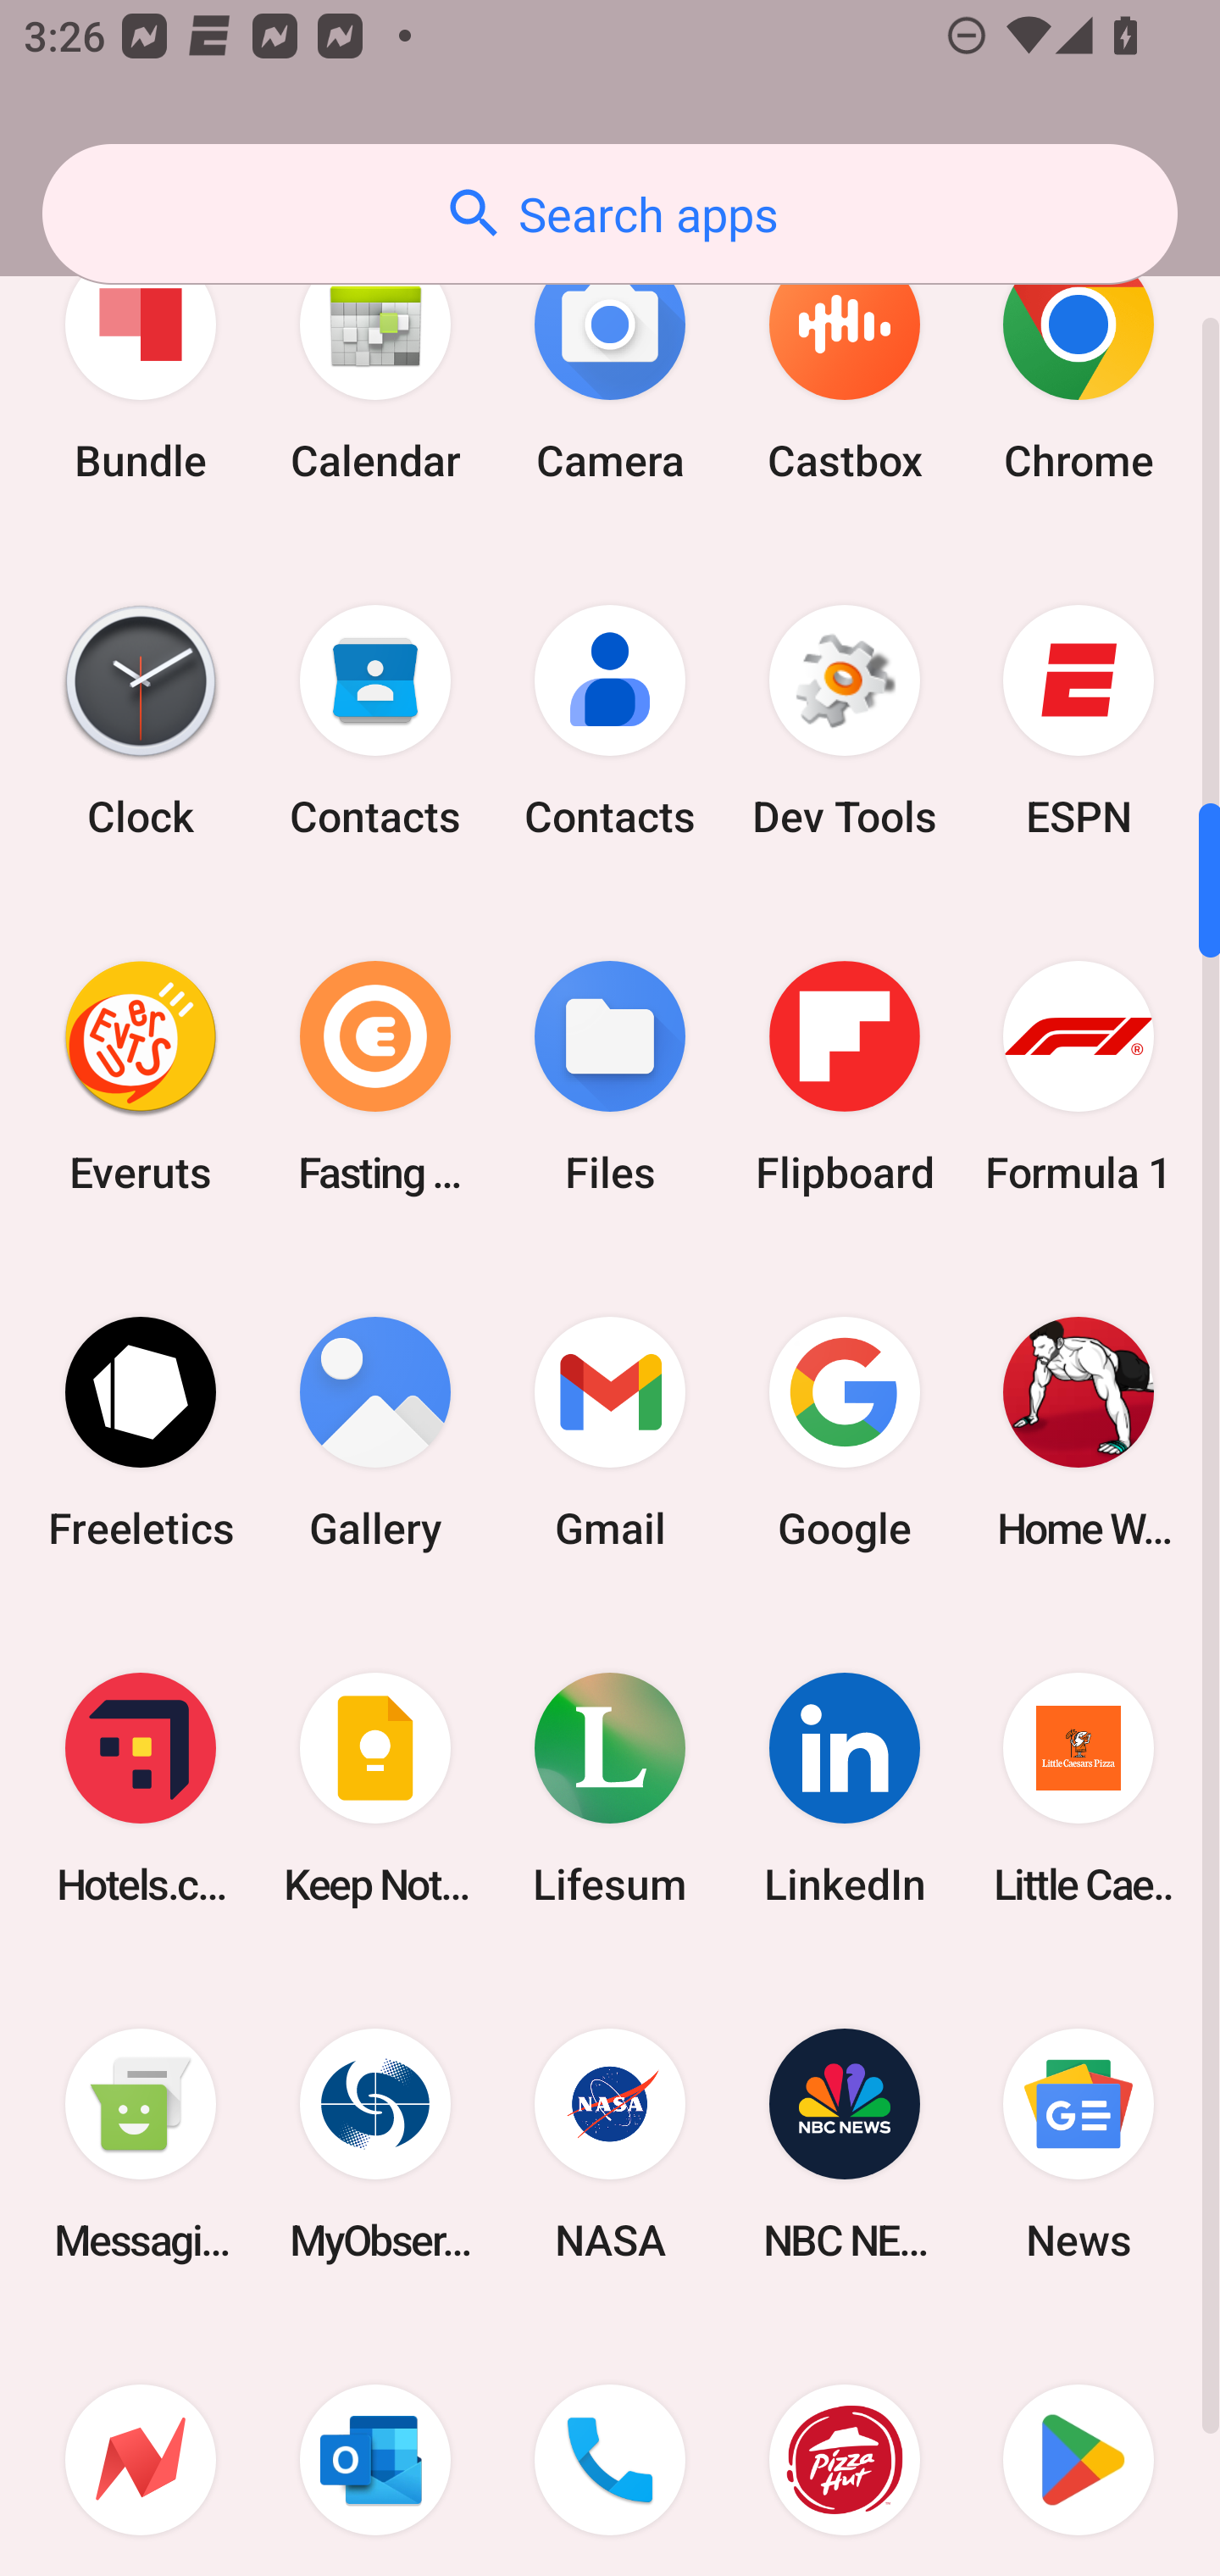 This screenshot has height=2576, width=1220. Describe the element at coordinates (375, 2144) in the screenshot. I see `MyObservatory` at that location.